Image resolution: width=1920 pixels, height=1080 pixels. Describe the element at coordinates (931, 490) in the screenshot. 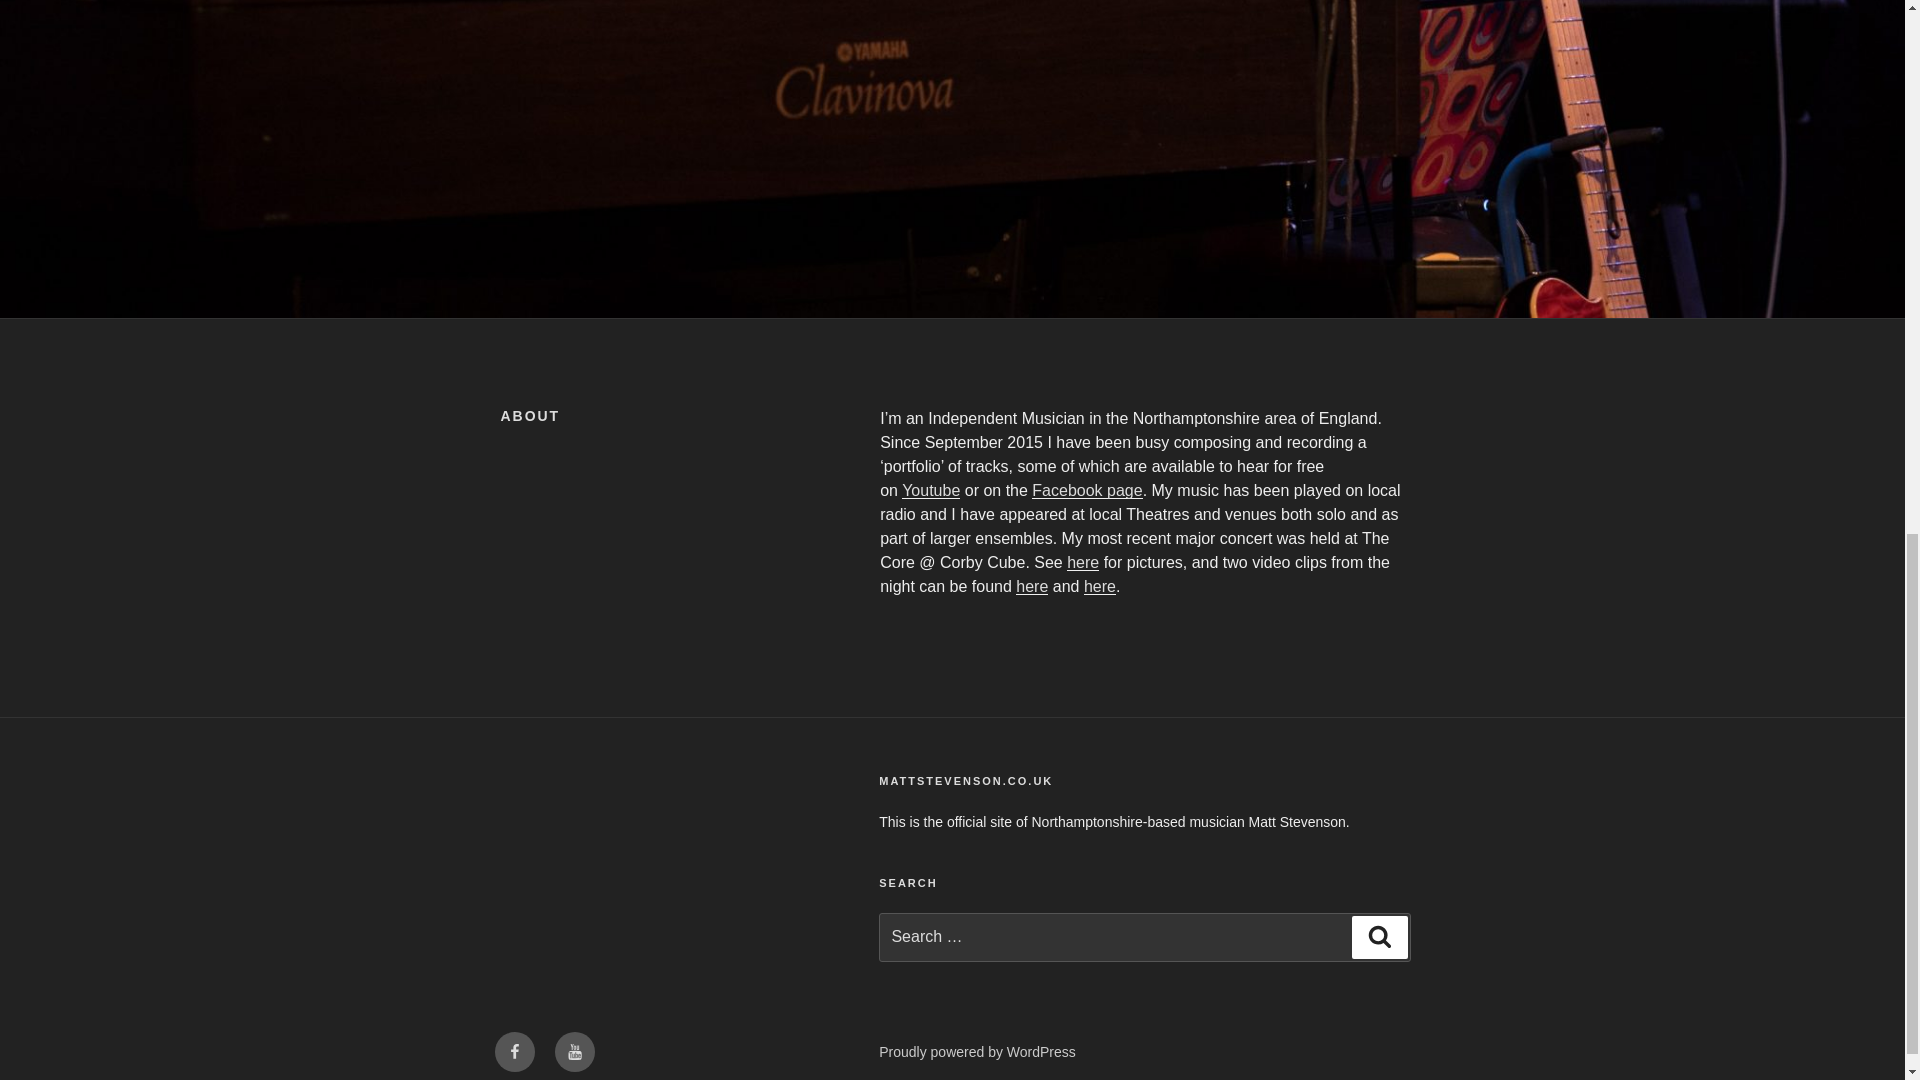

I see `Youtube` at that location.